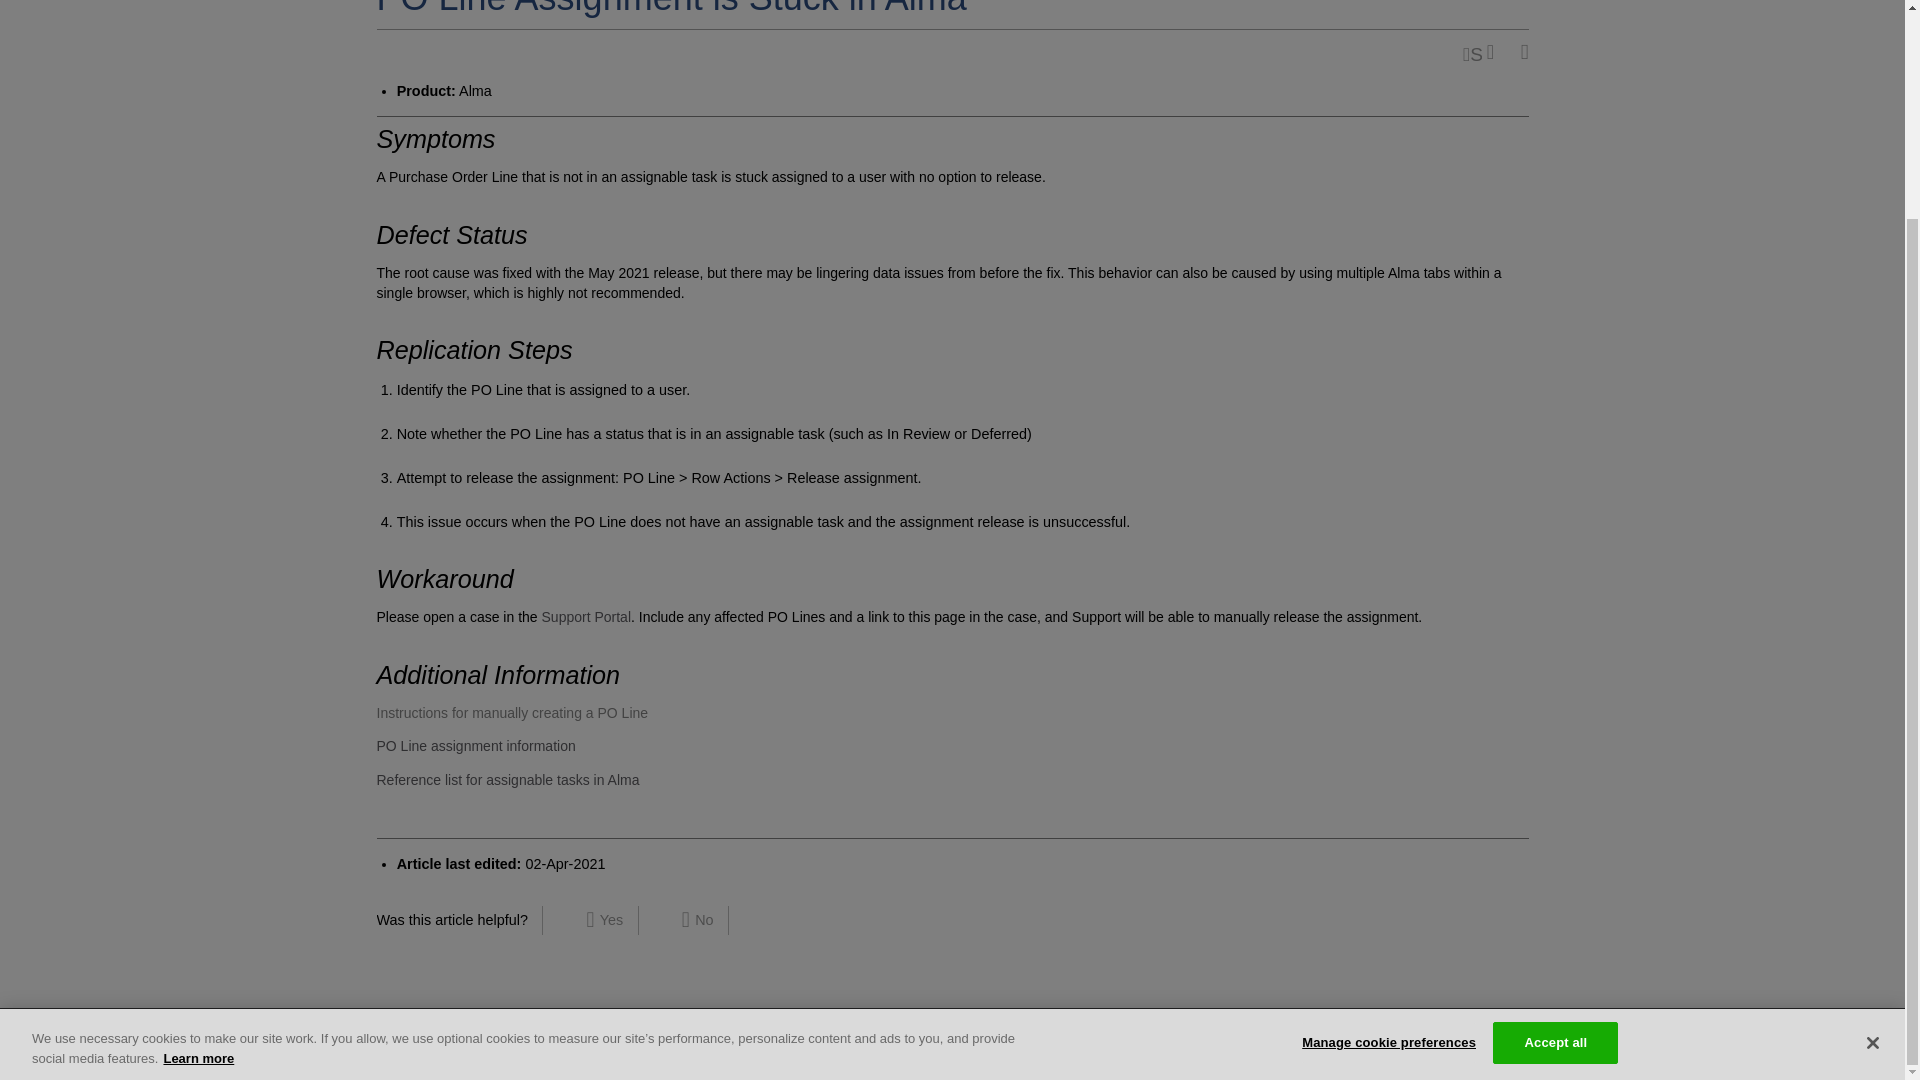 This screenshot has height=1080, width=1920. I want to click on Export page as a PDF, so click(1496, 52).